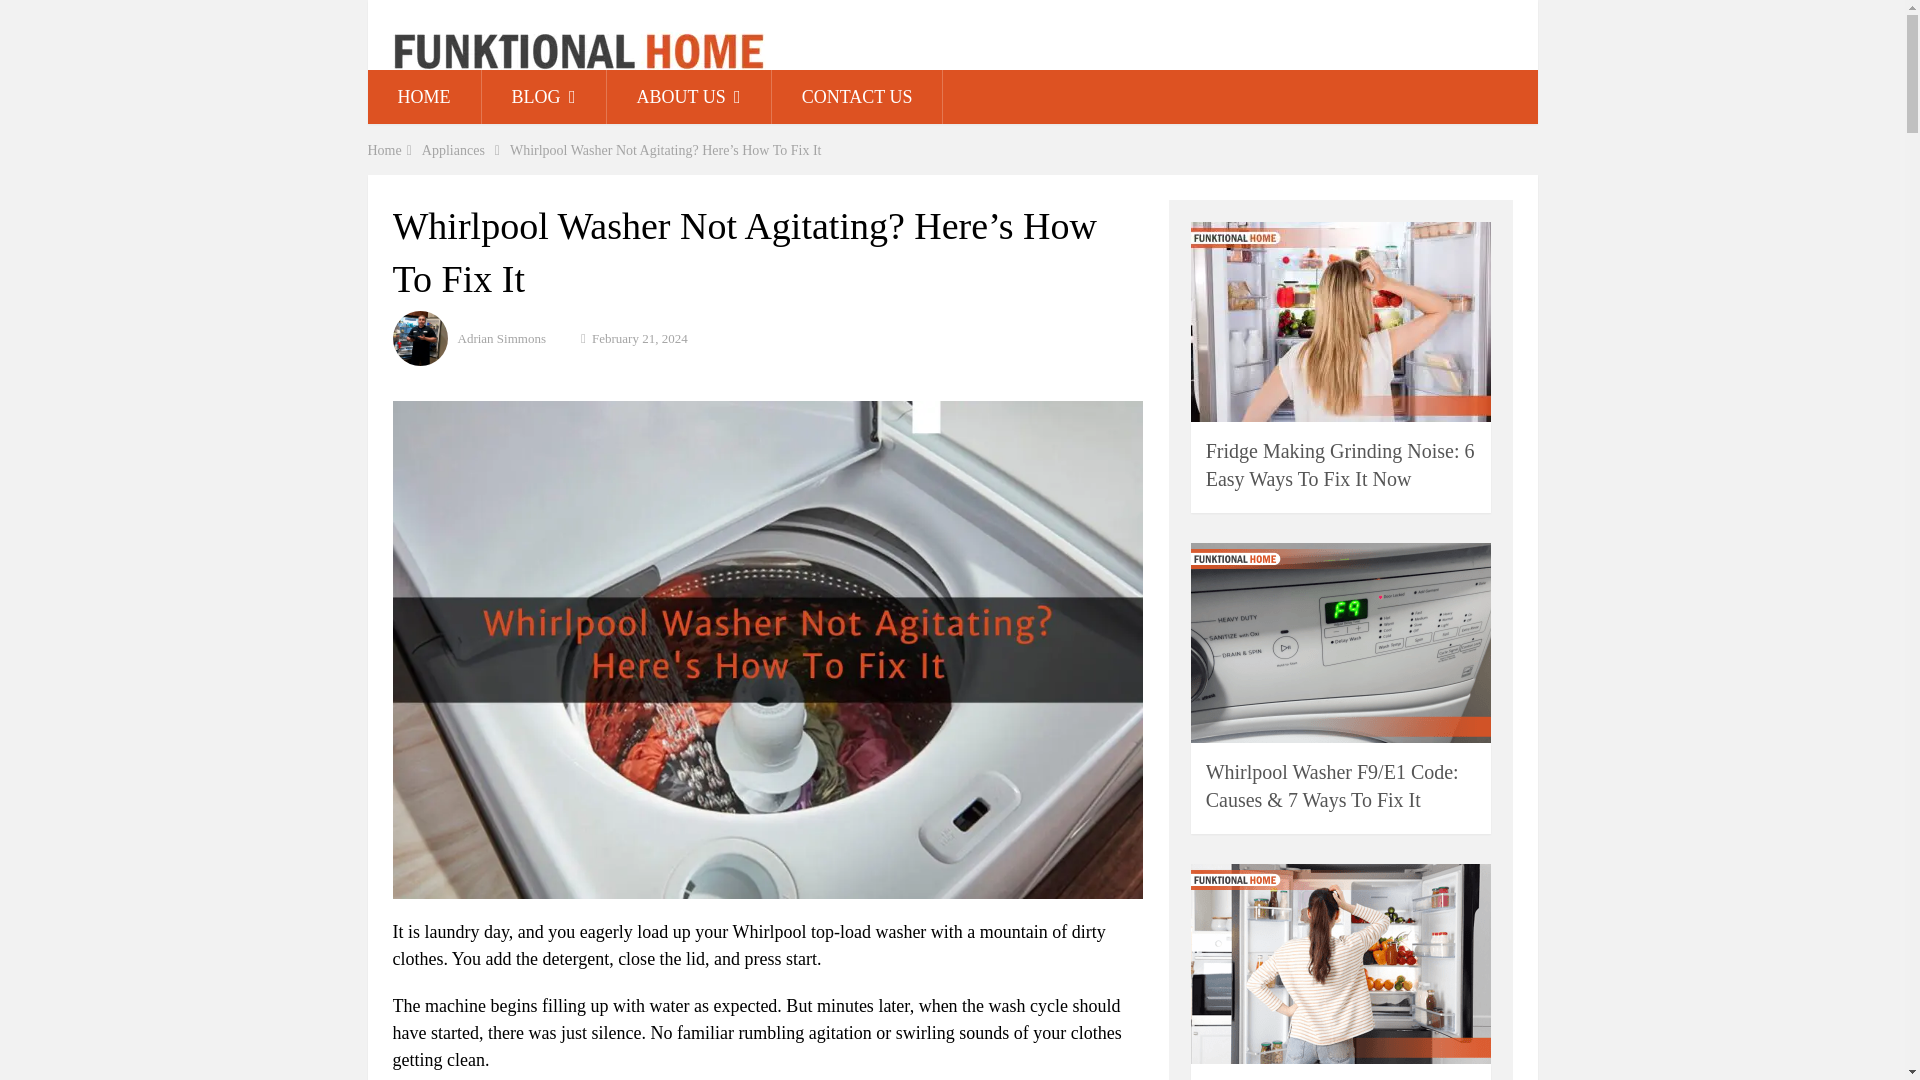 The height and width of the screenshot is (1080, 1920). I want to click on CONTACT US, so click(856, 97).